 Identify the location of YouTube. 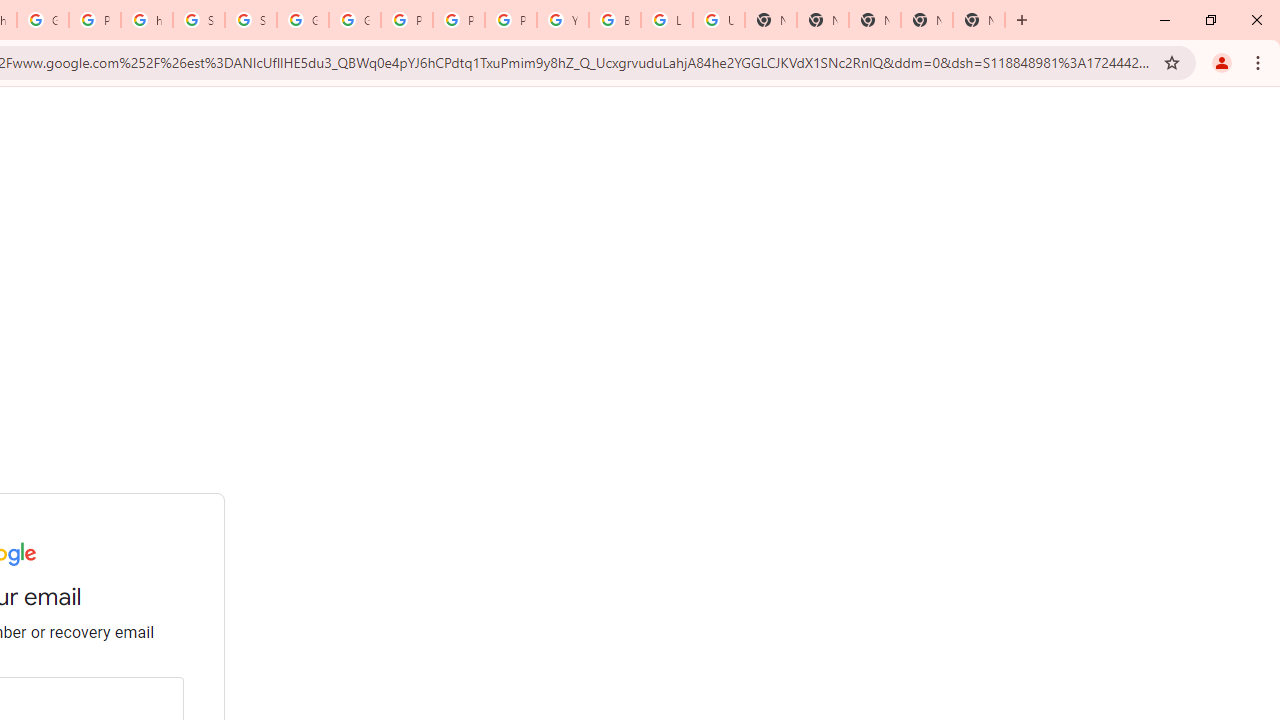
(562, 20).